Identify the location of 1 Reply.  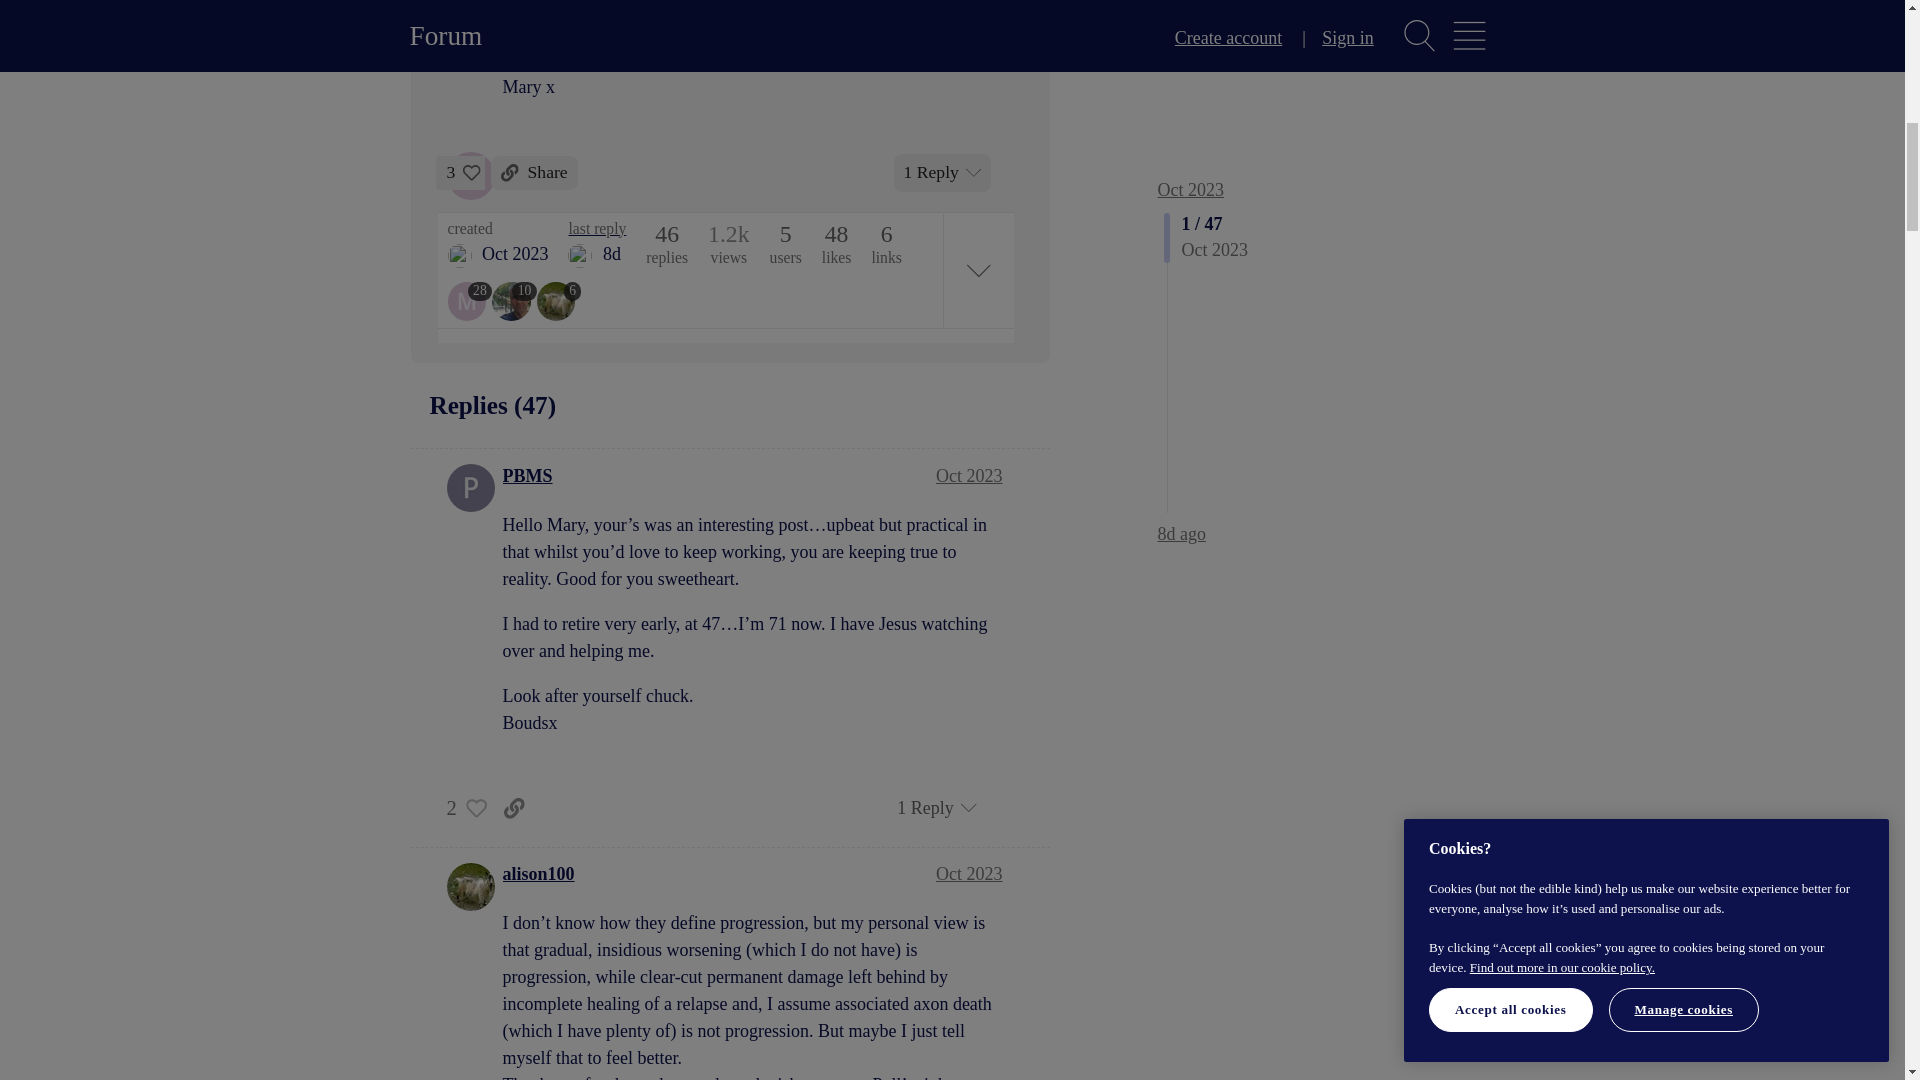
(943, 173).